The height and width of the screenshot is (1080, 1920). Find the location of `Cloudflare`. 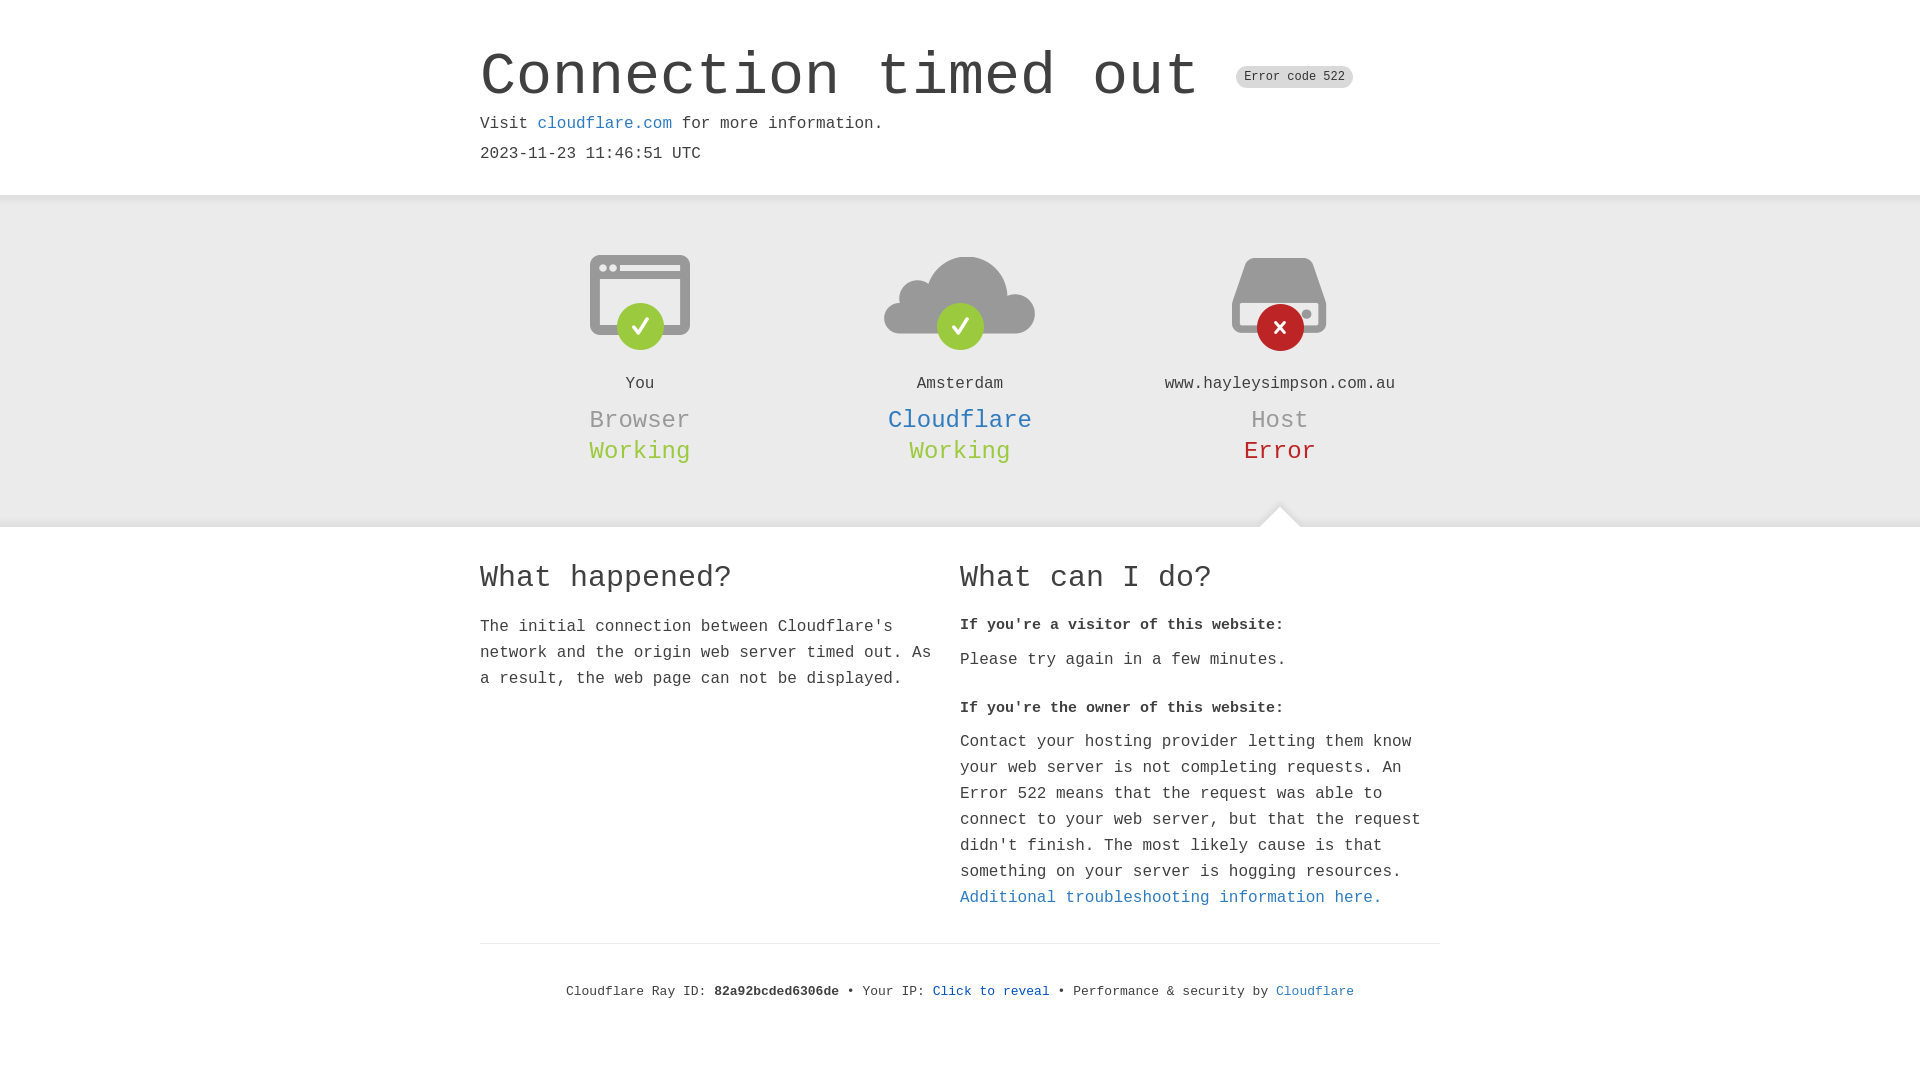

Cloudflare is located at coordinates (960, 420).